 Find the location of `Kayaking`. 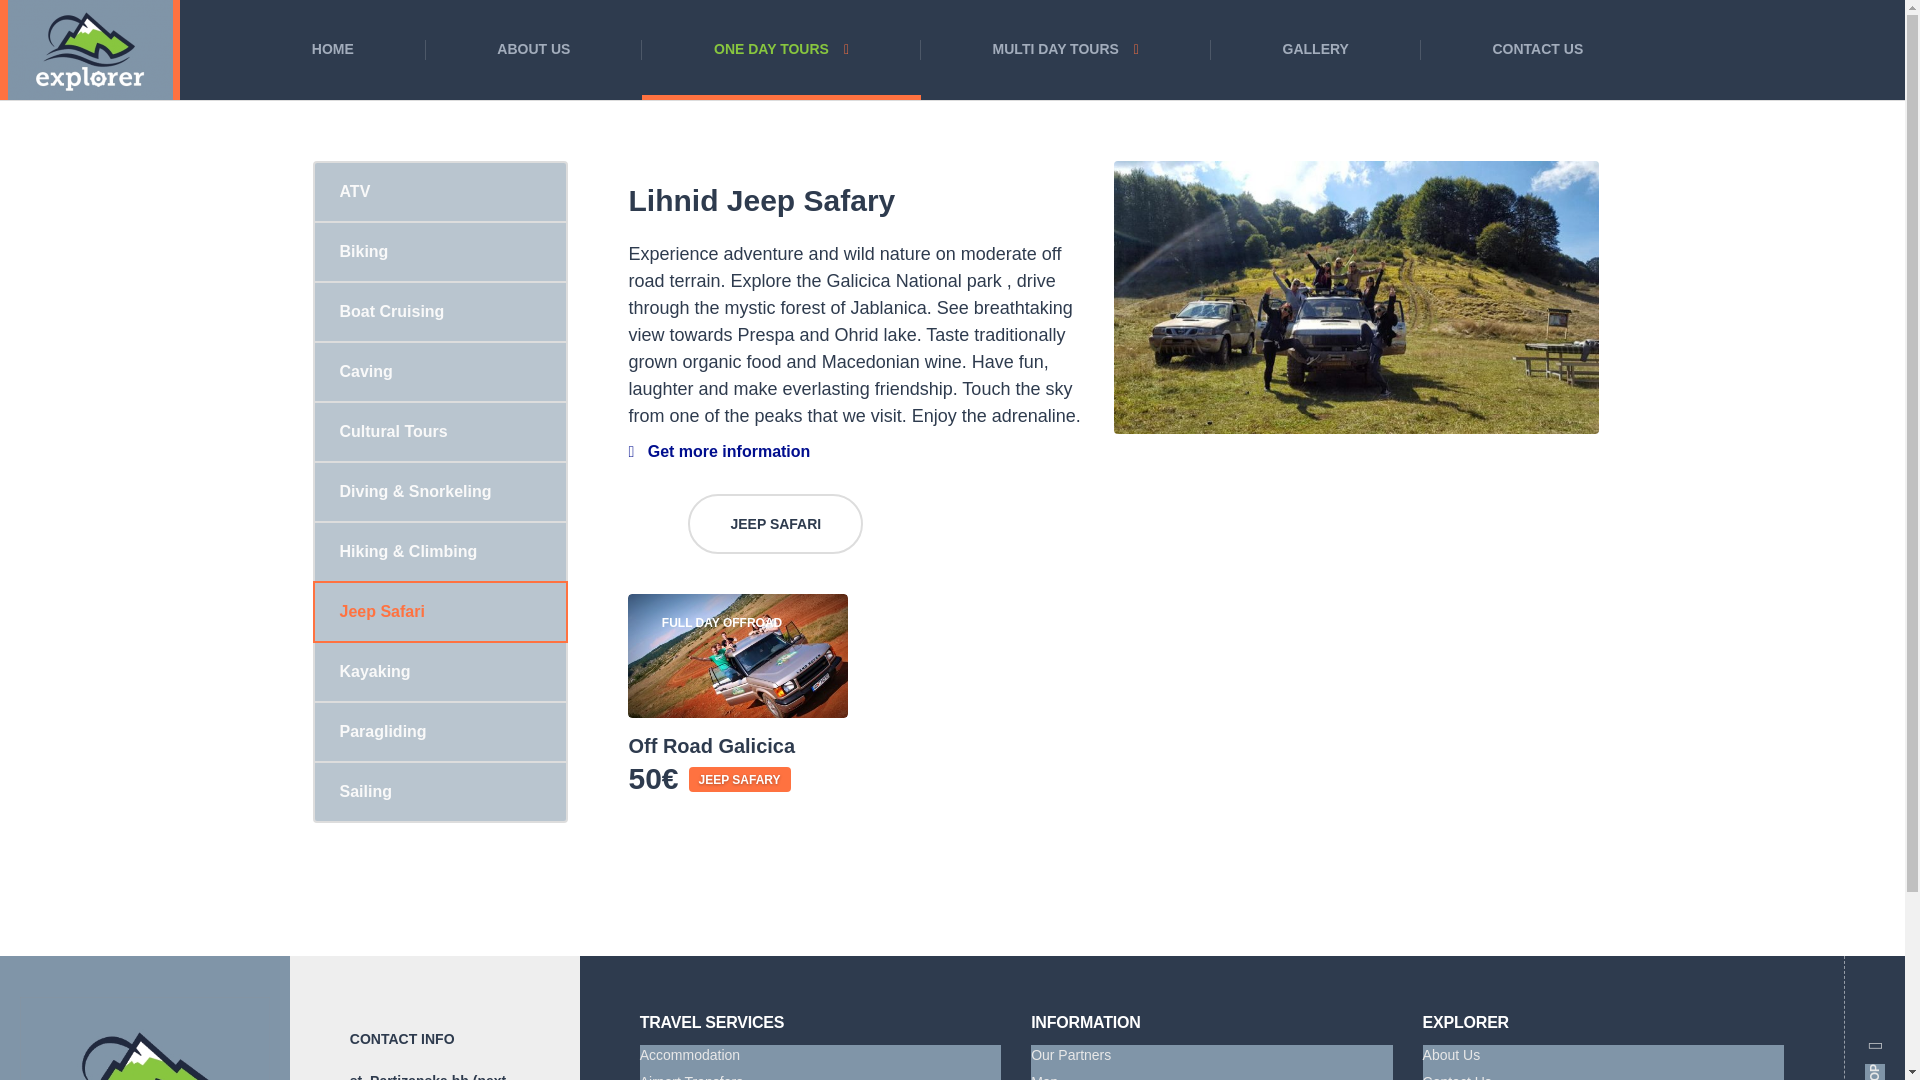

Kayaking is located at coordinates (439, 670).